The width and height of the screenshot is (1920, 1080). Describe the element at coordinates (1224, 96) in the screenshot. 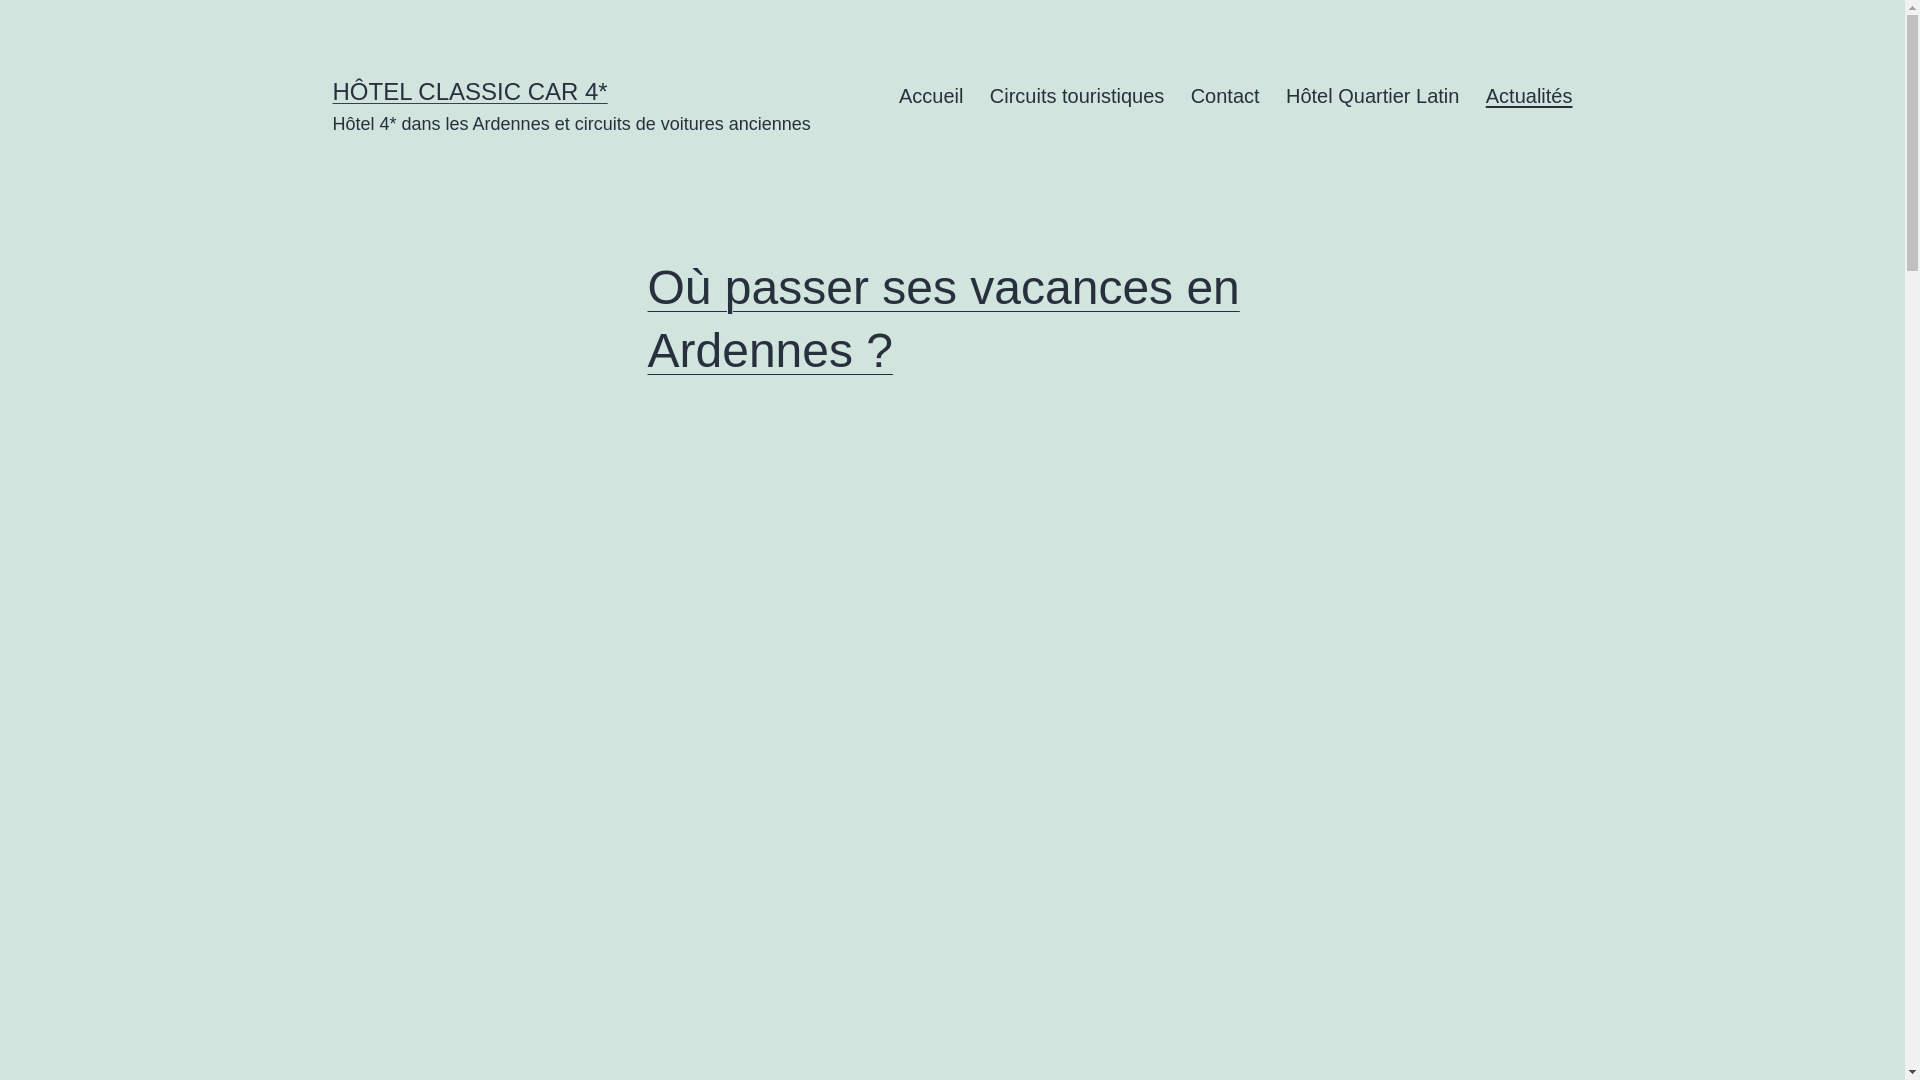

I see `Contact` at that location.